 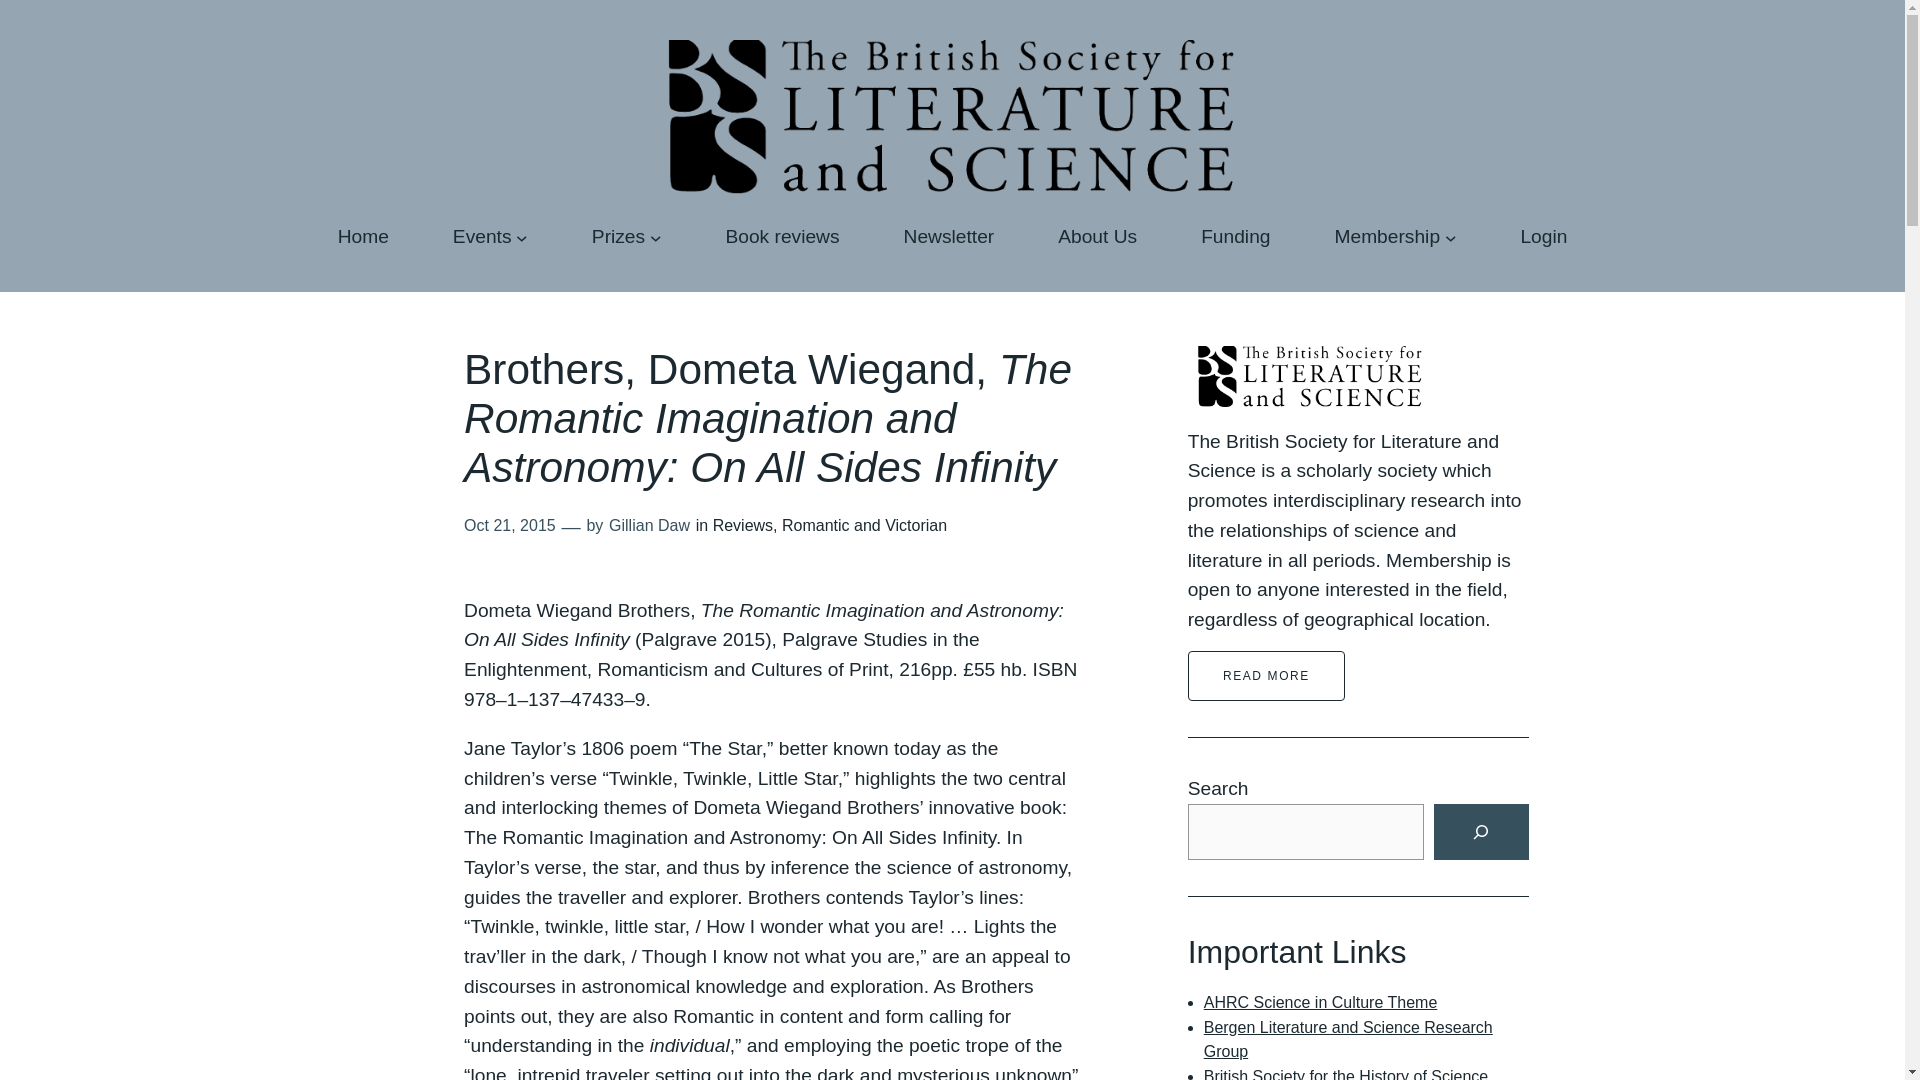 I want to click on Newsletter, so click(x=949, y=236).